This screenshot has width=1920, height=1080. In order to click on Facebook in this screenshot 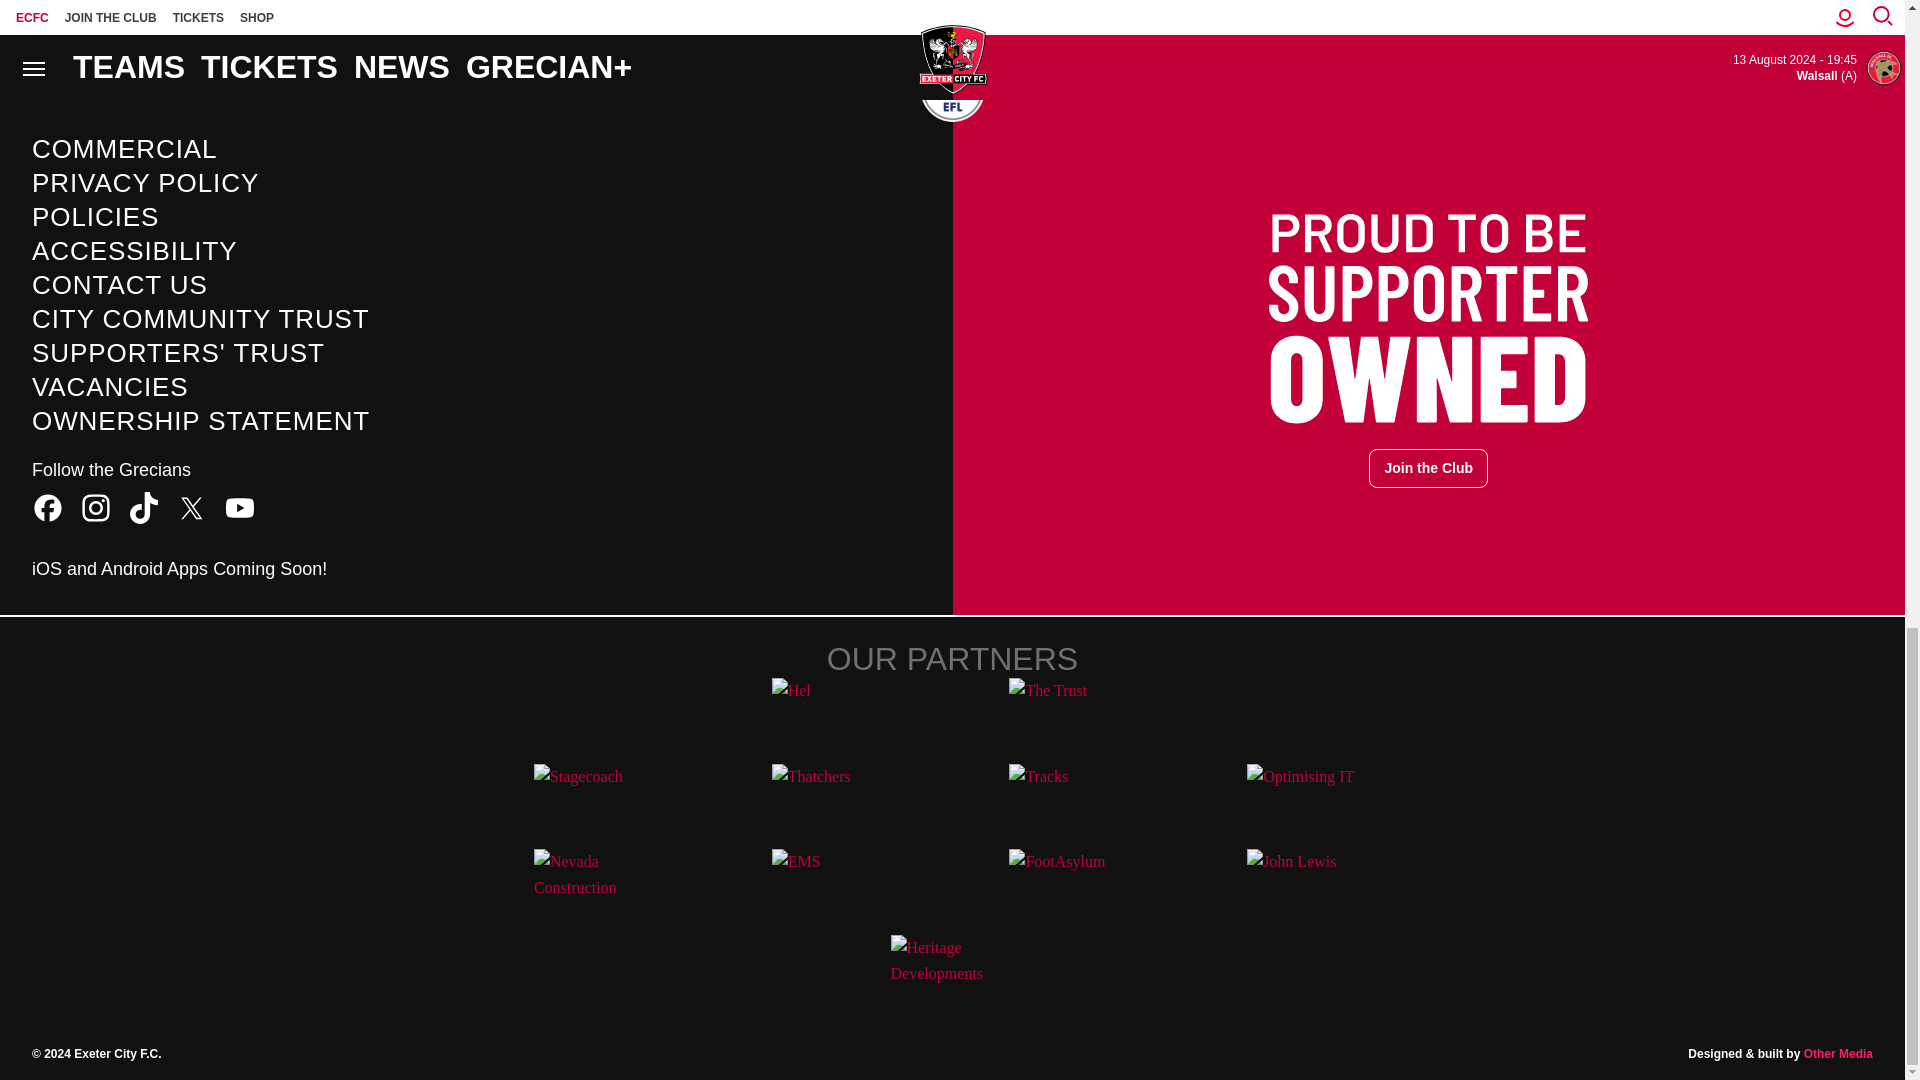, I will do `click(48, 508)`.